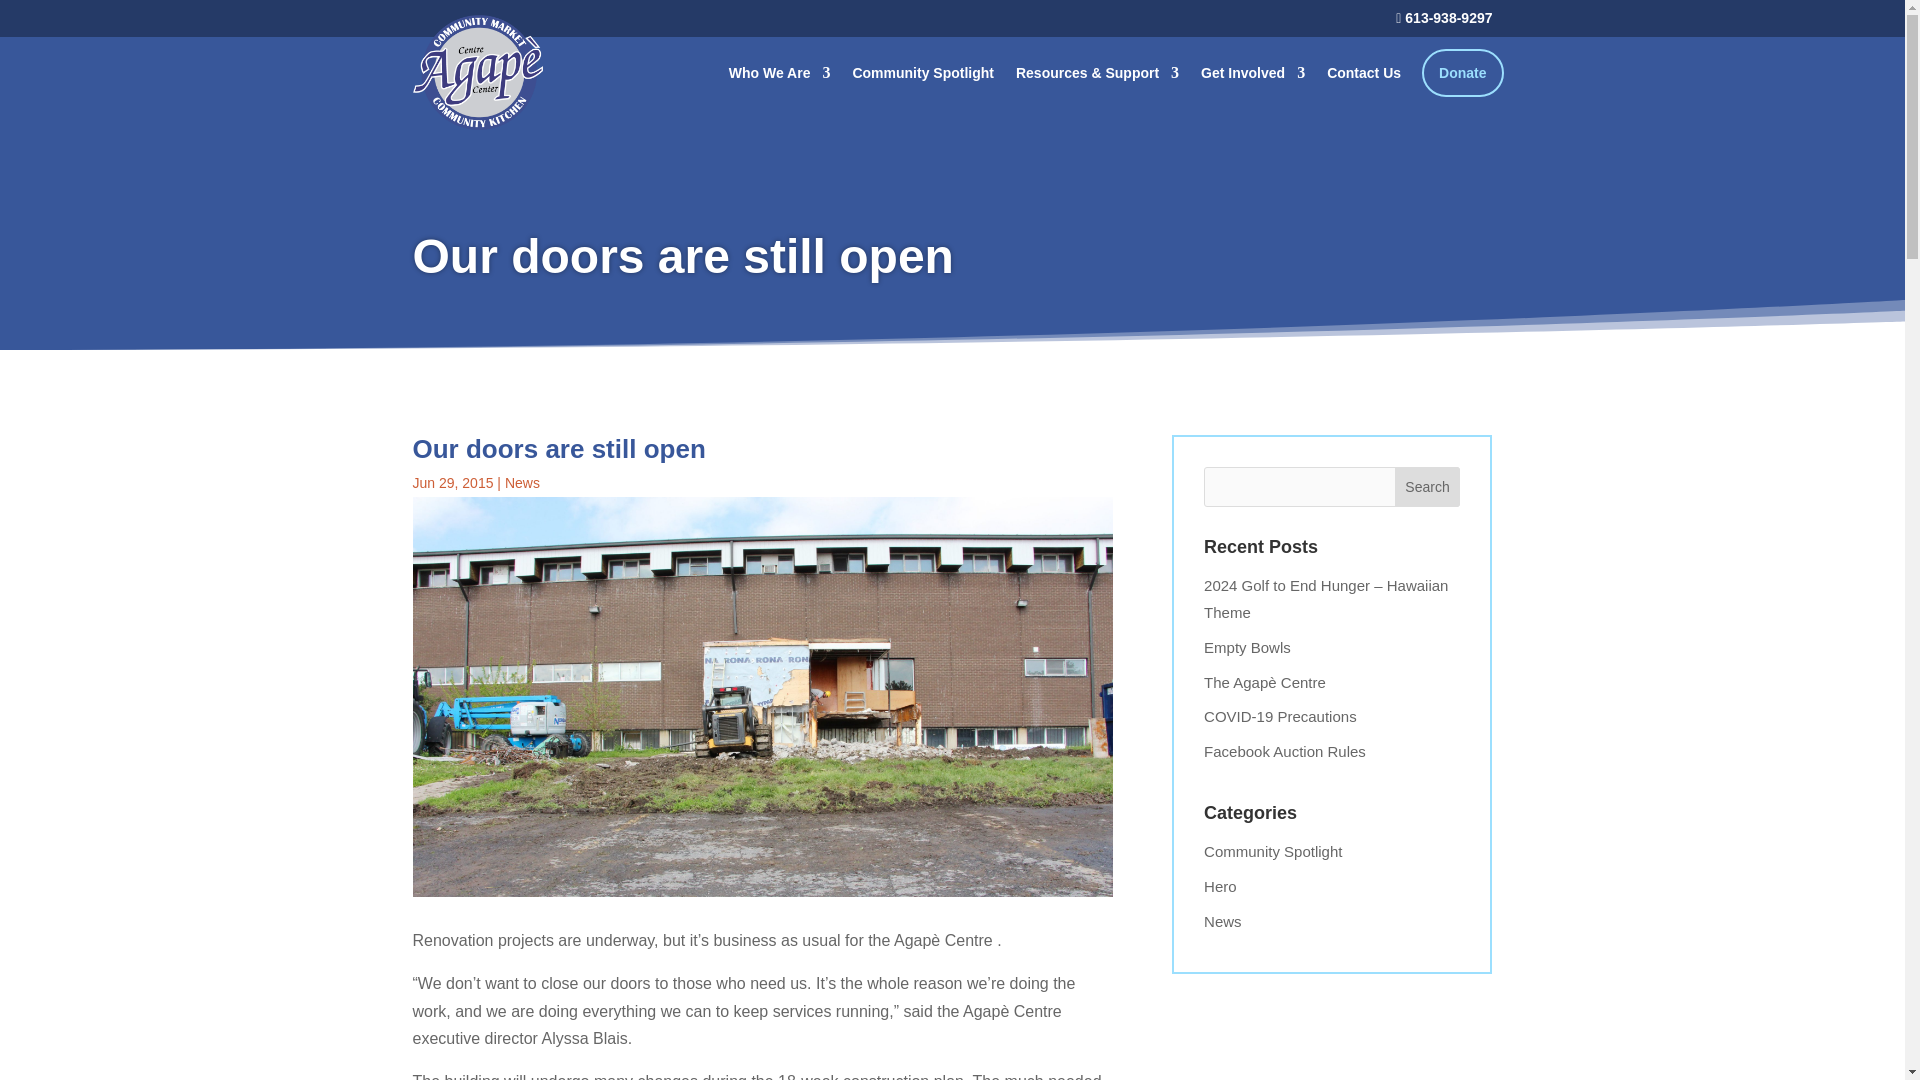 This screenshot has height=1080, width=1920. Describe the element at coordinates (1253, 72) in the screenshot. I see `Get Involved` at that location.